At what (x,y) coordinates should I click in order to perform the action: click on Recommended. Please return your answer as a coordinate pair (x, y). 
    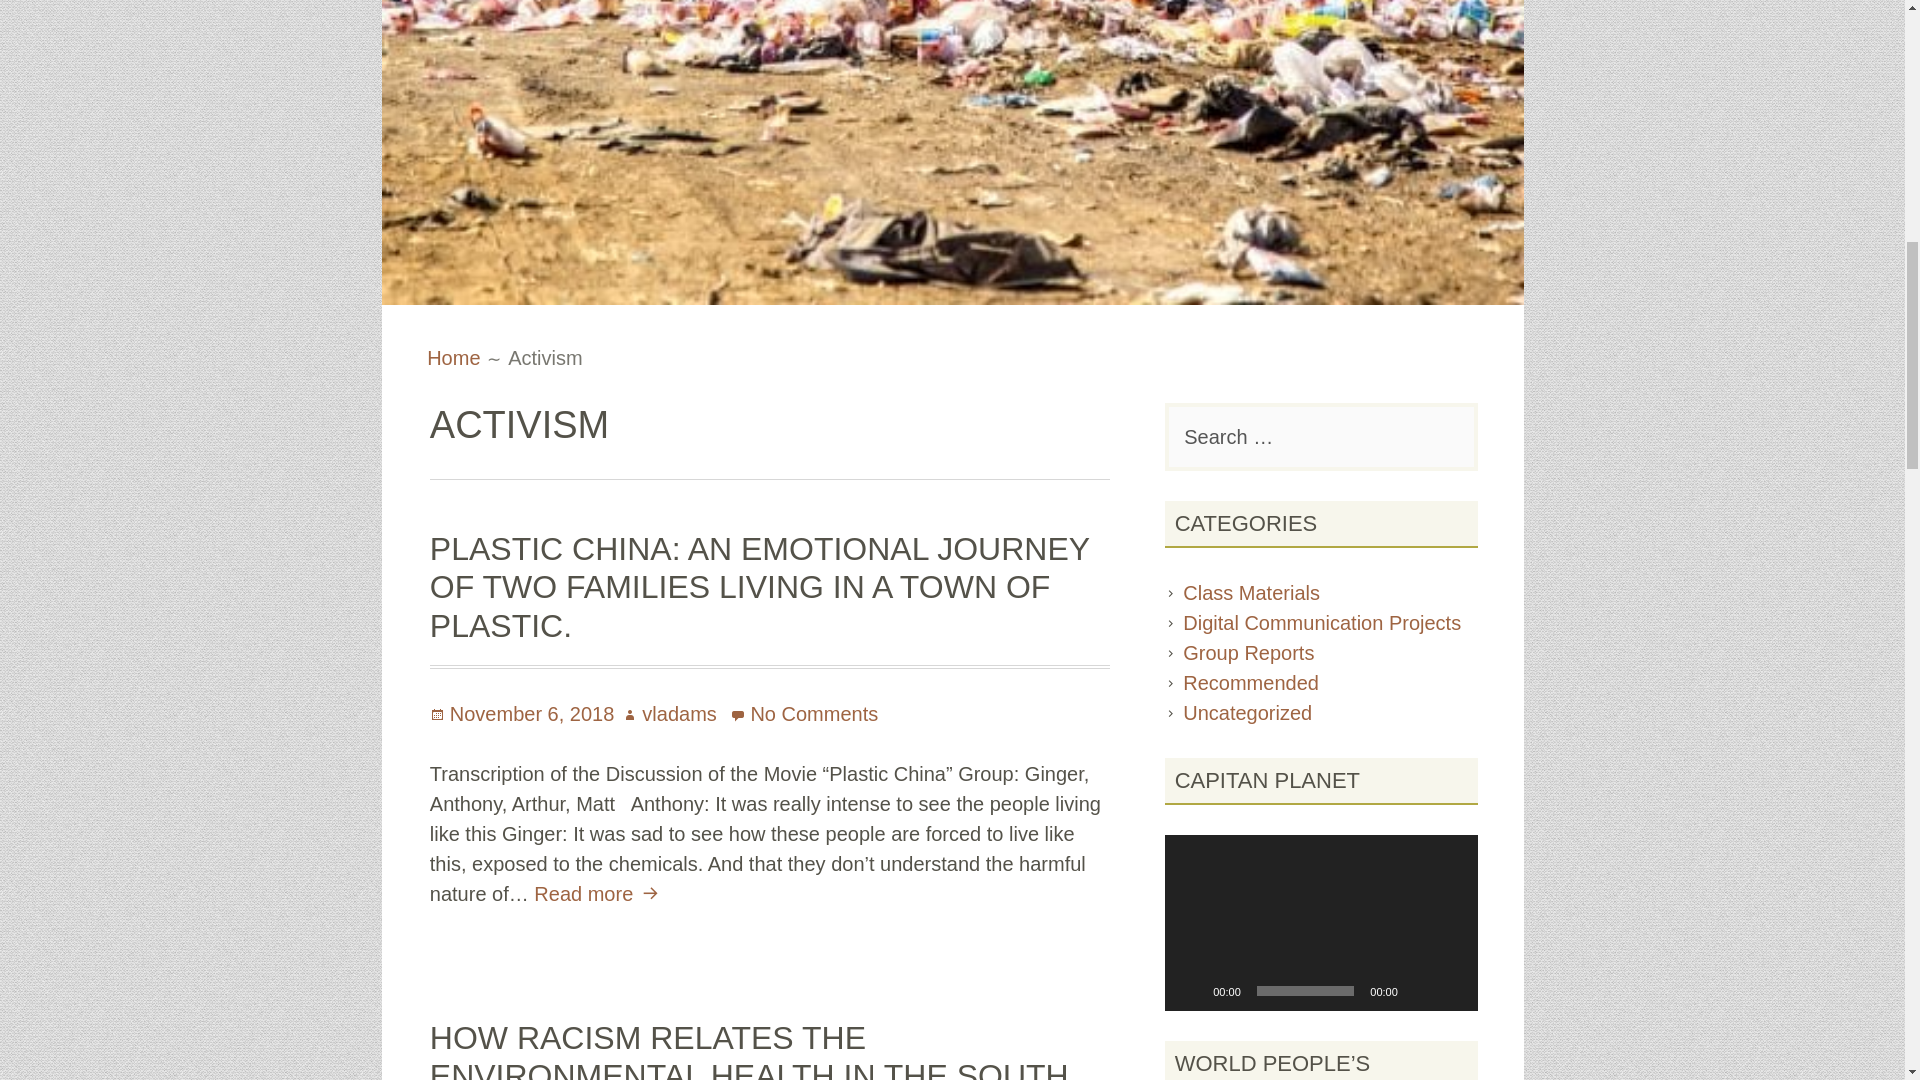
    Looking at the image, I should click on (1250, 682).